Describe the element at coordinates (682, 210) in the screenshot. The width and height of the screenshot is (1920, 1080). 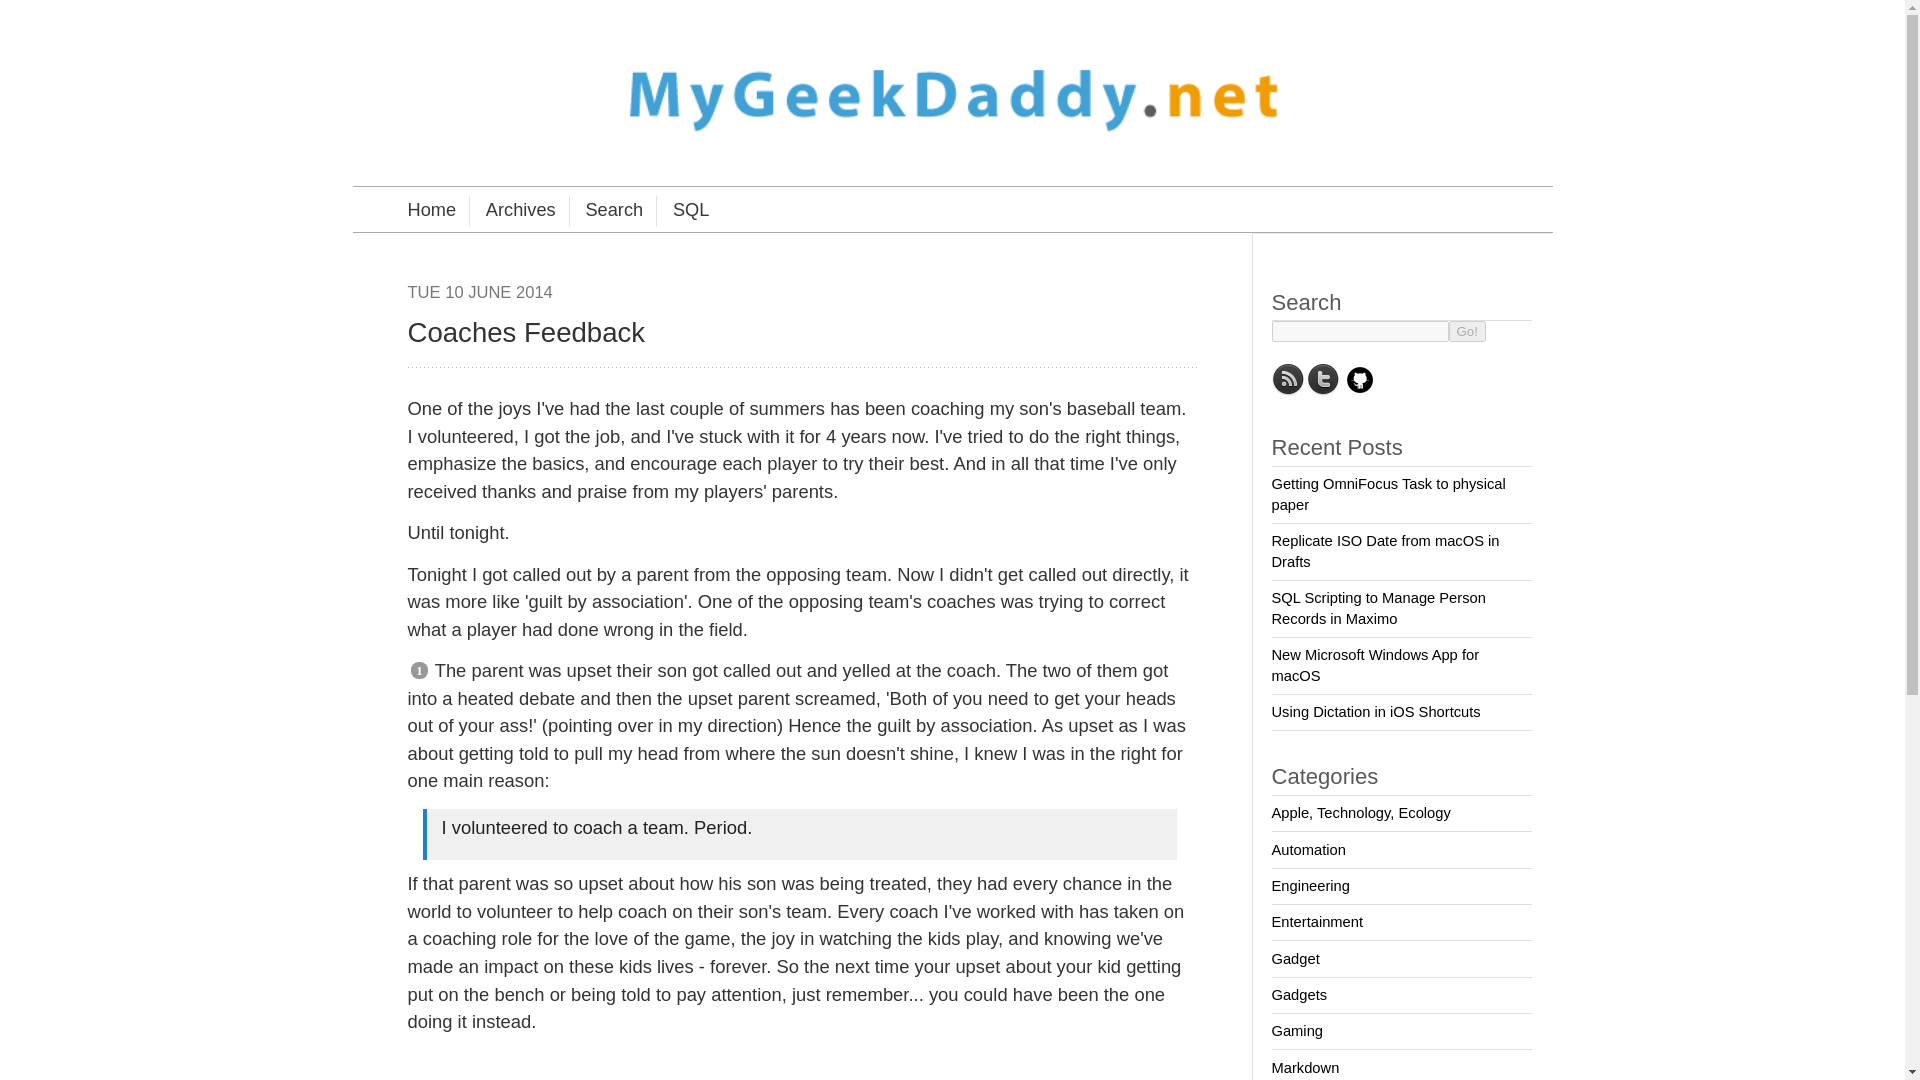
I see `SQL` at that location.